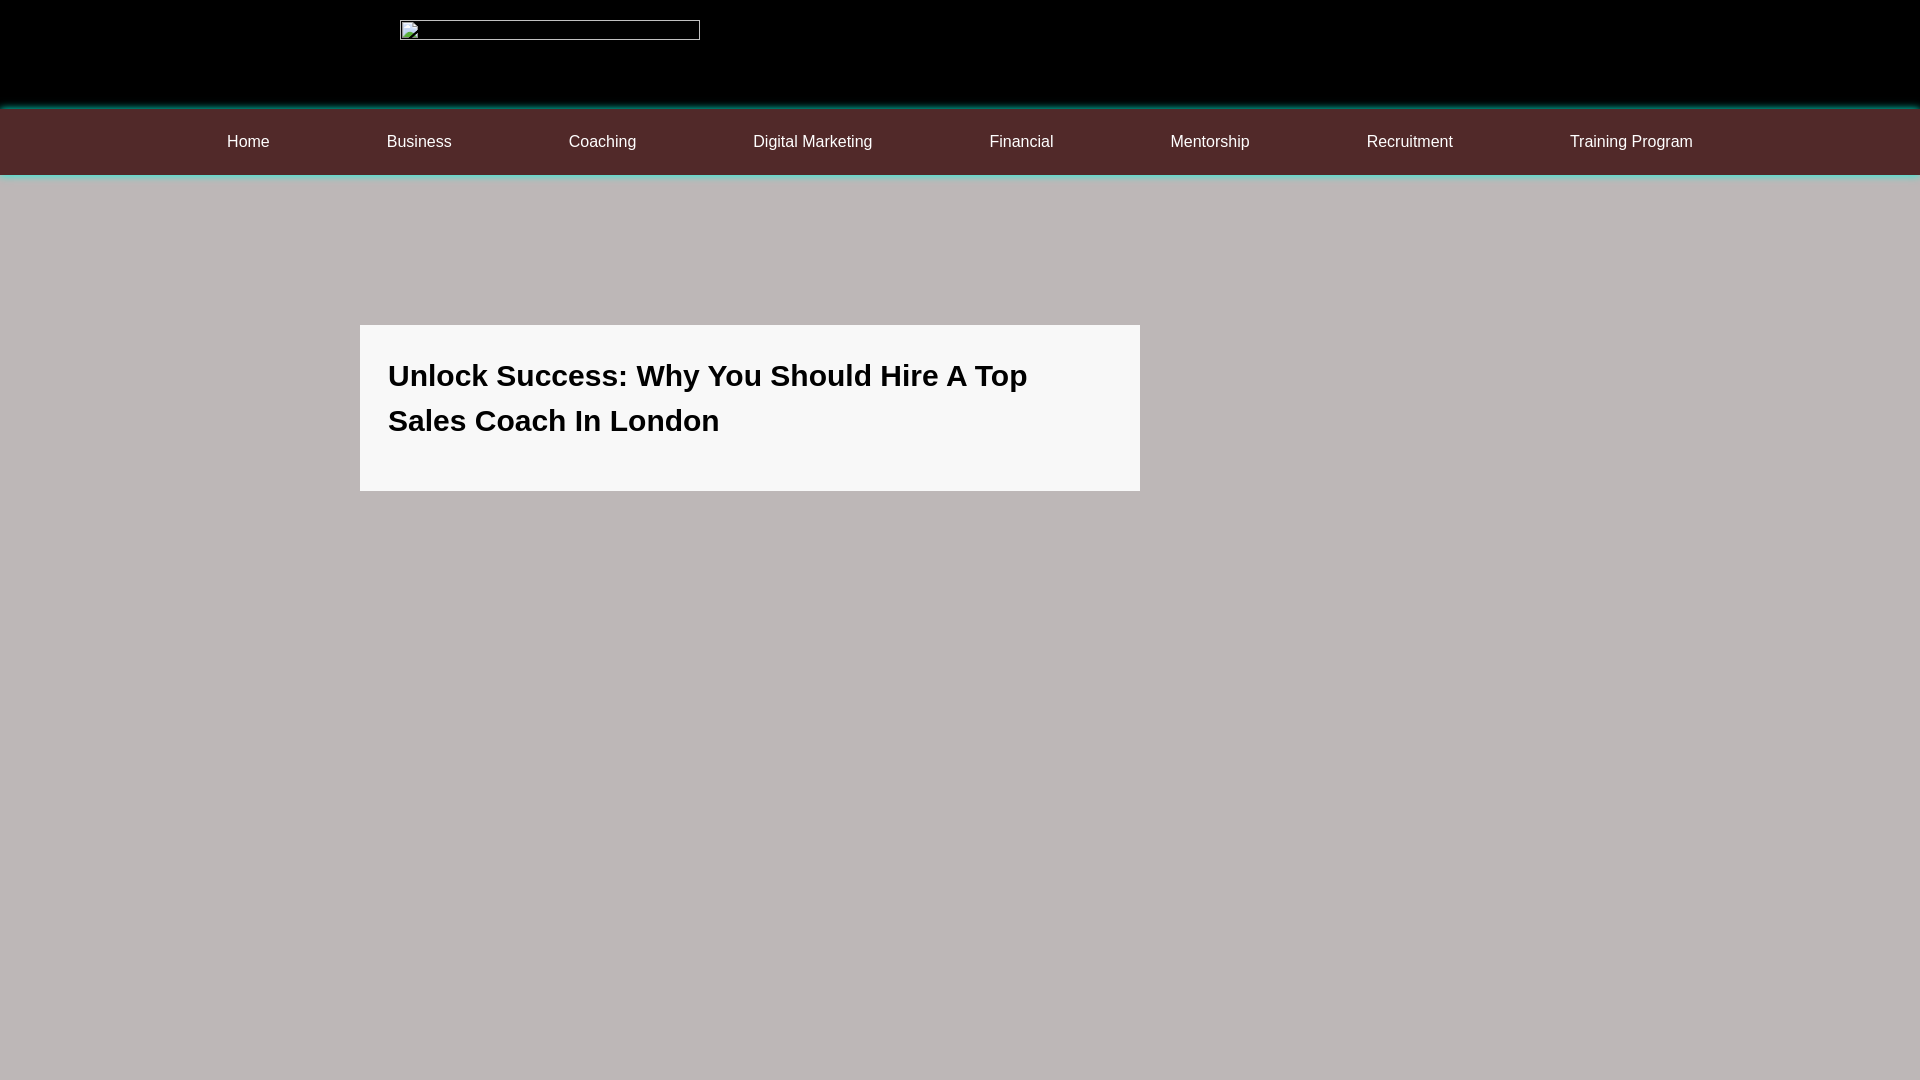 This screenshot has width=1920, height=1080. What do you see at coordinates (1210, 142) in the screenshot?
I see `Mentorship` at bounding box center [1210, 142].